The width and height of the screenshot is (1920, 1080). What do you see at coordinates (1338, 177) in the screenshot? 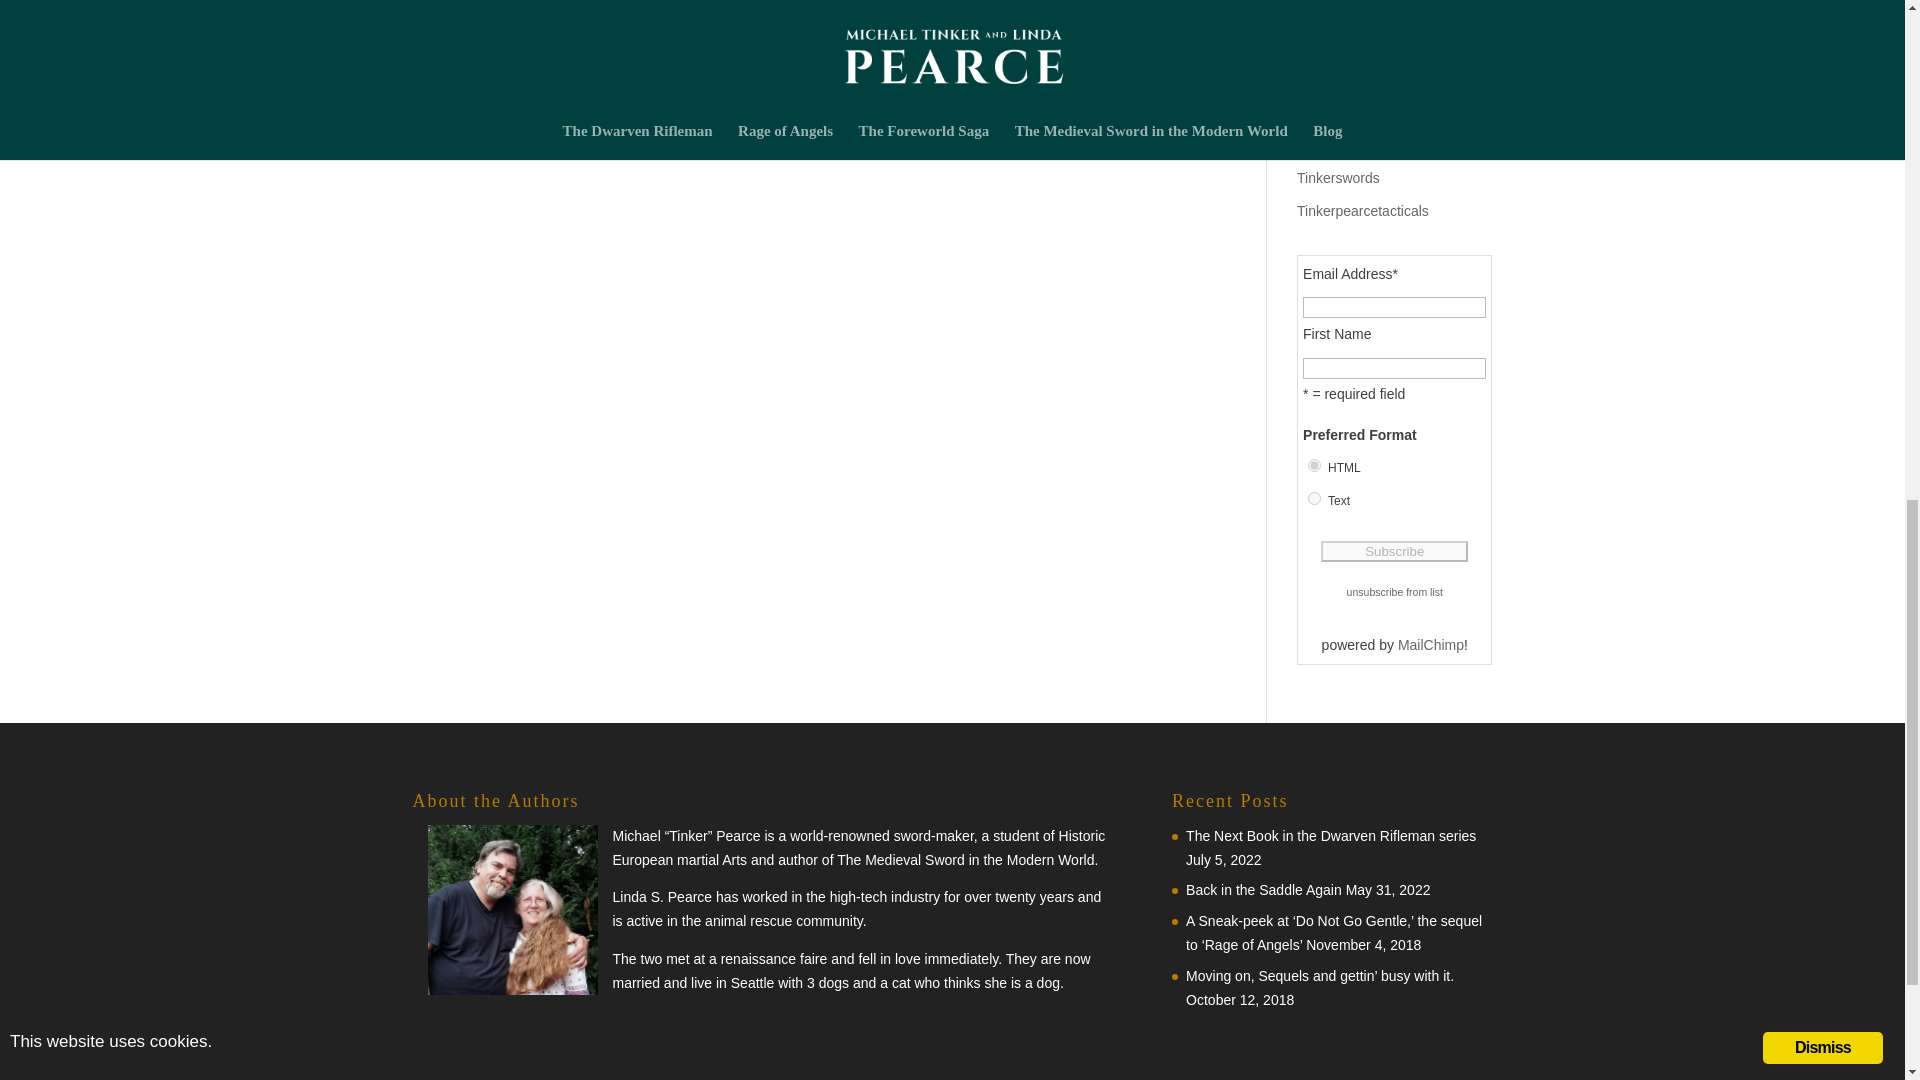
I see `Tinkerswords` at bounding box center [1338, 177].